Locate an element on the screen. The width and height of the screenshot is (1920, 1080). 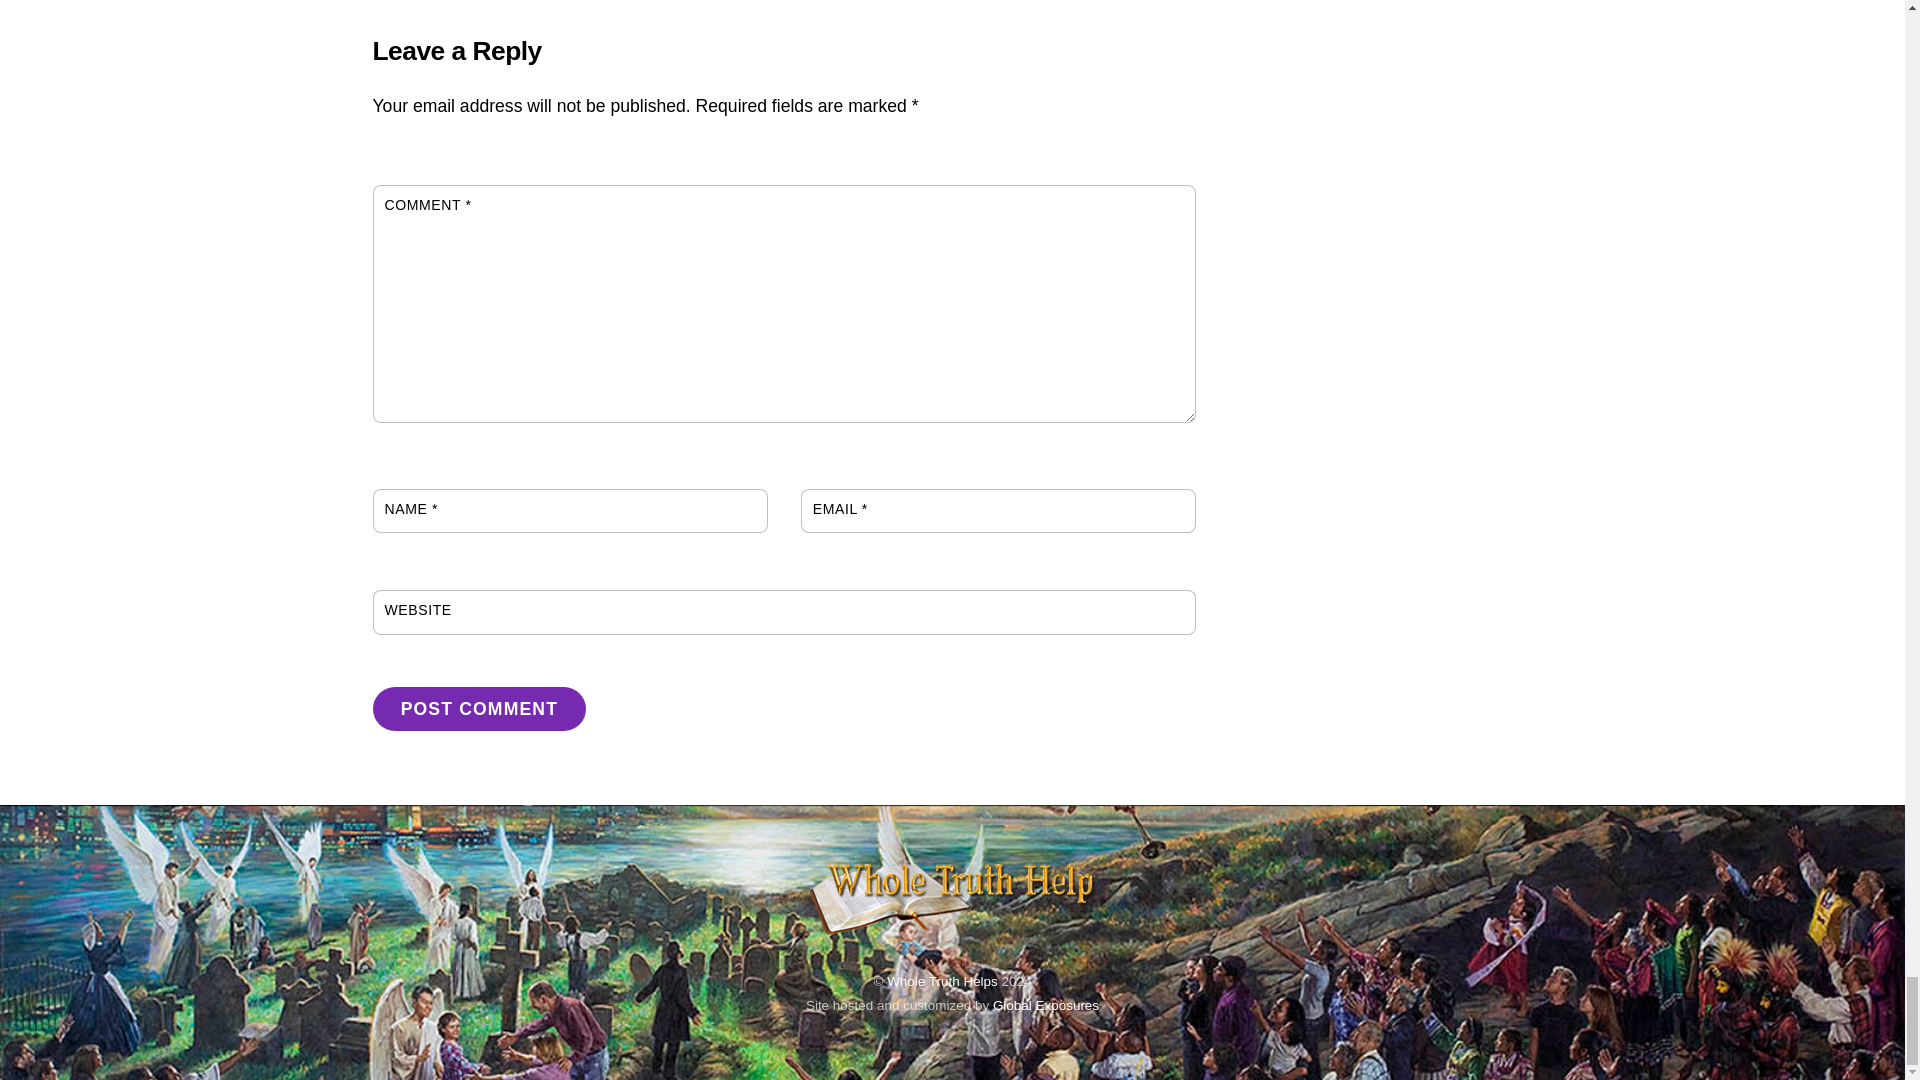
Whole Truth Helps is located at coordinates (952, 936).